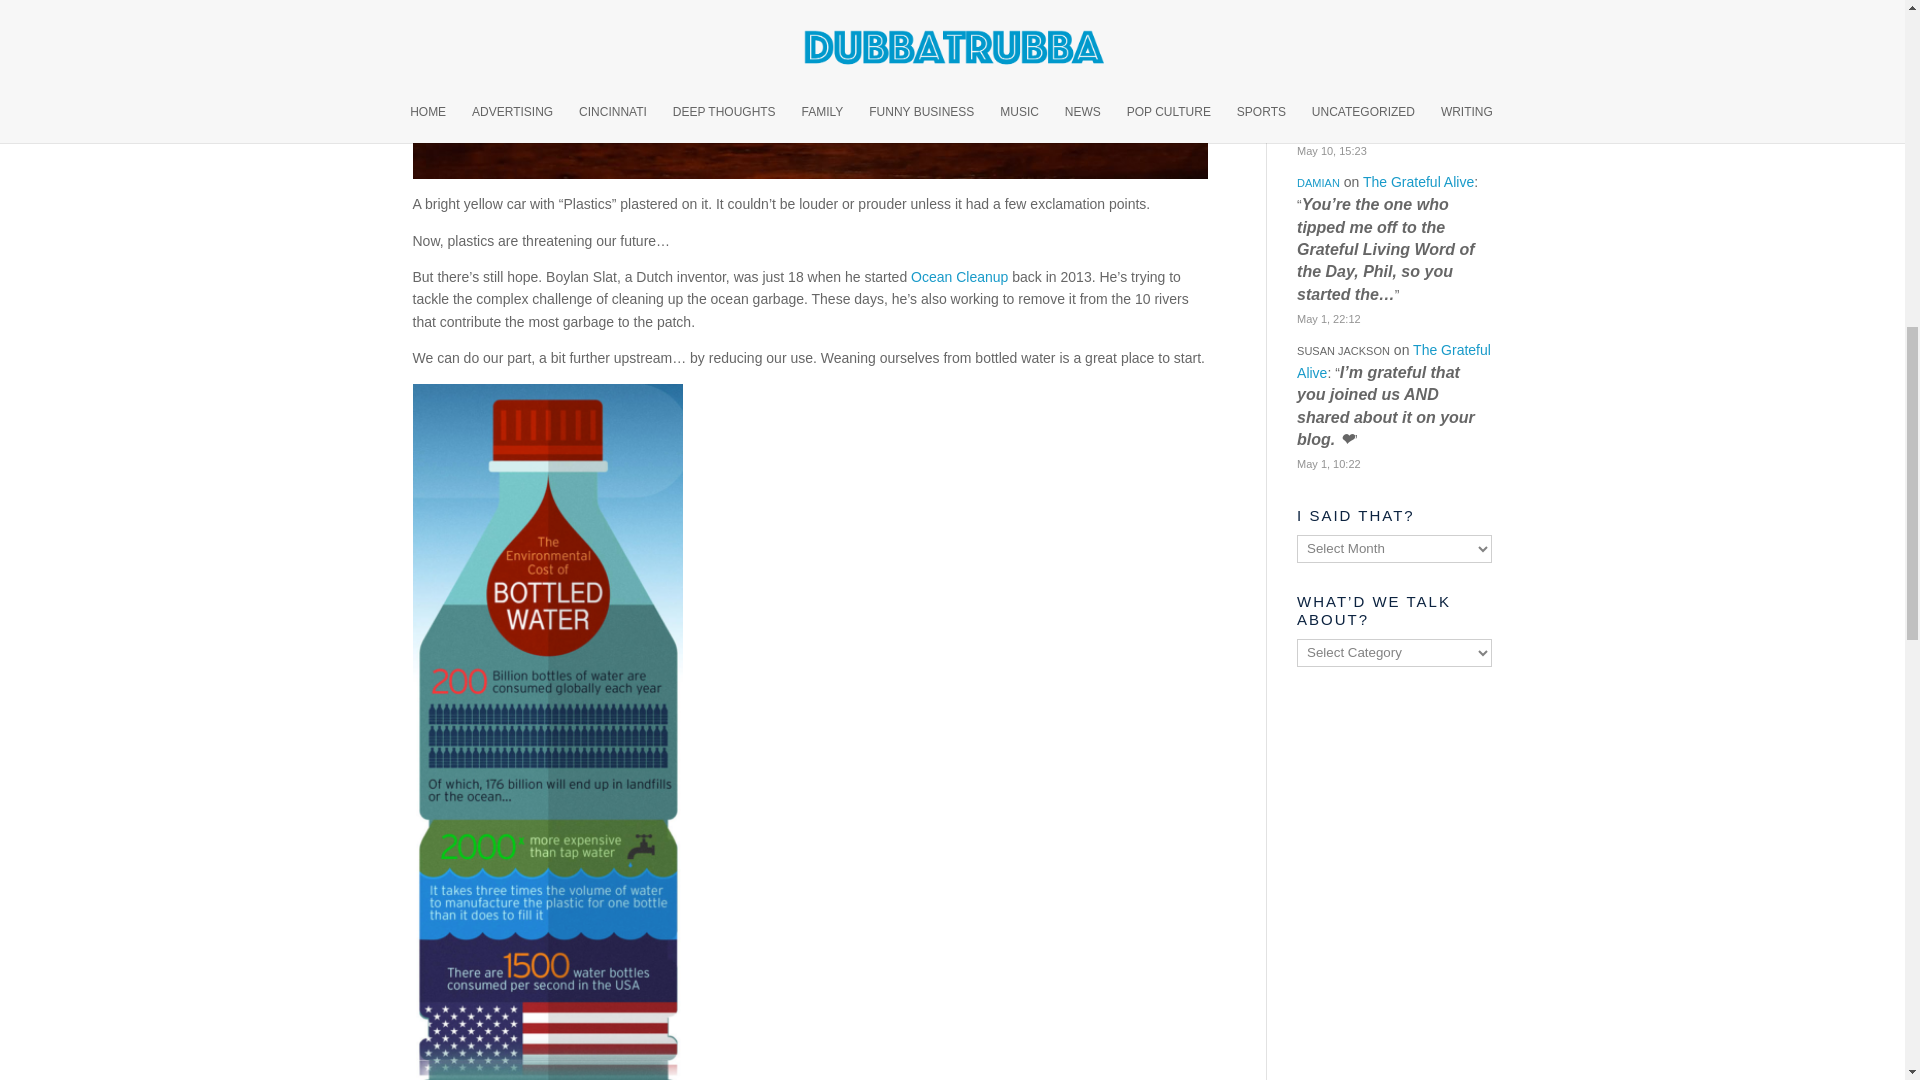  I want to click on Ocean Cleanup, so click(959, 276).